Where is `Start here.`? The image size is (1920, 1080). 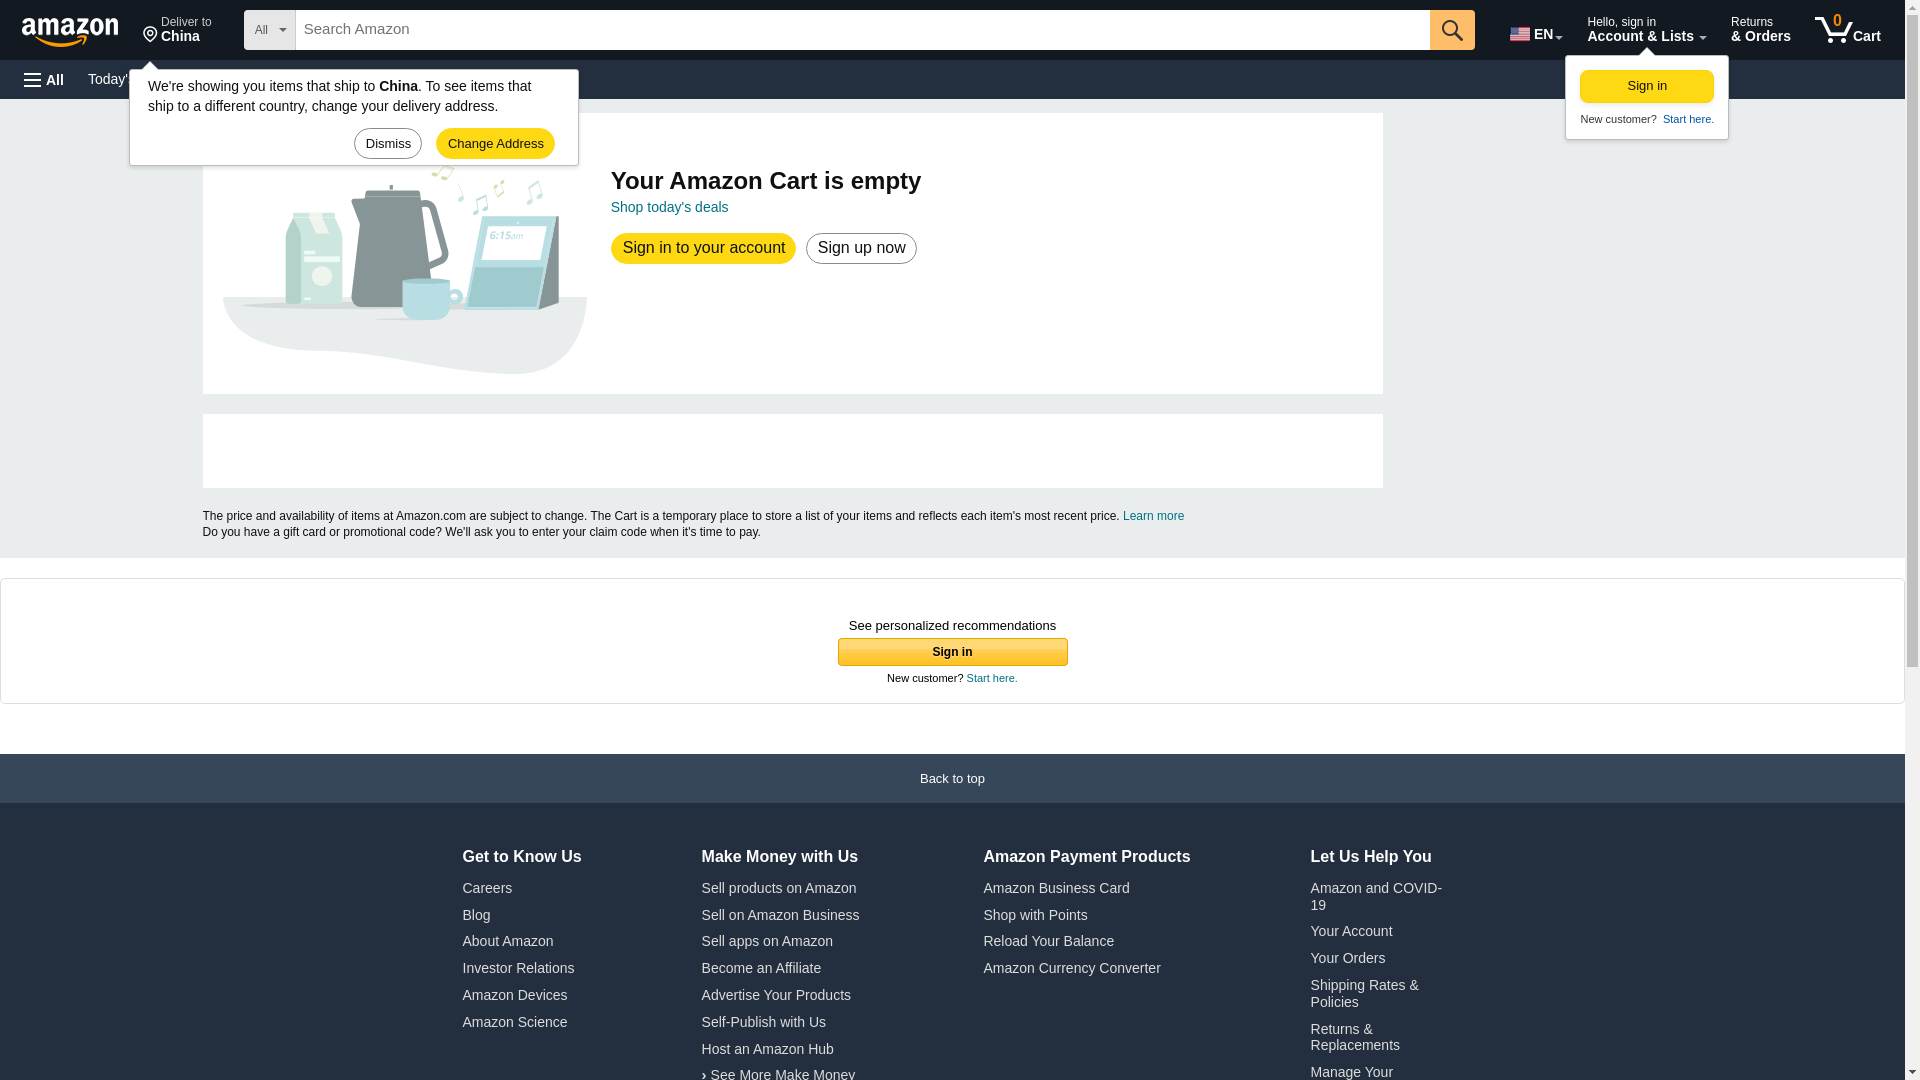
Start here. is located at coordinates (1848, 30).